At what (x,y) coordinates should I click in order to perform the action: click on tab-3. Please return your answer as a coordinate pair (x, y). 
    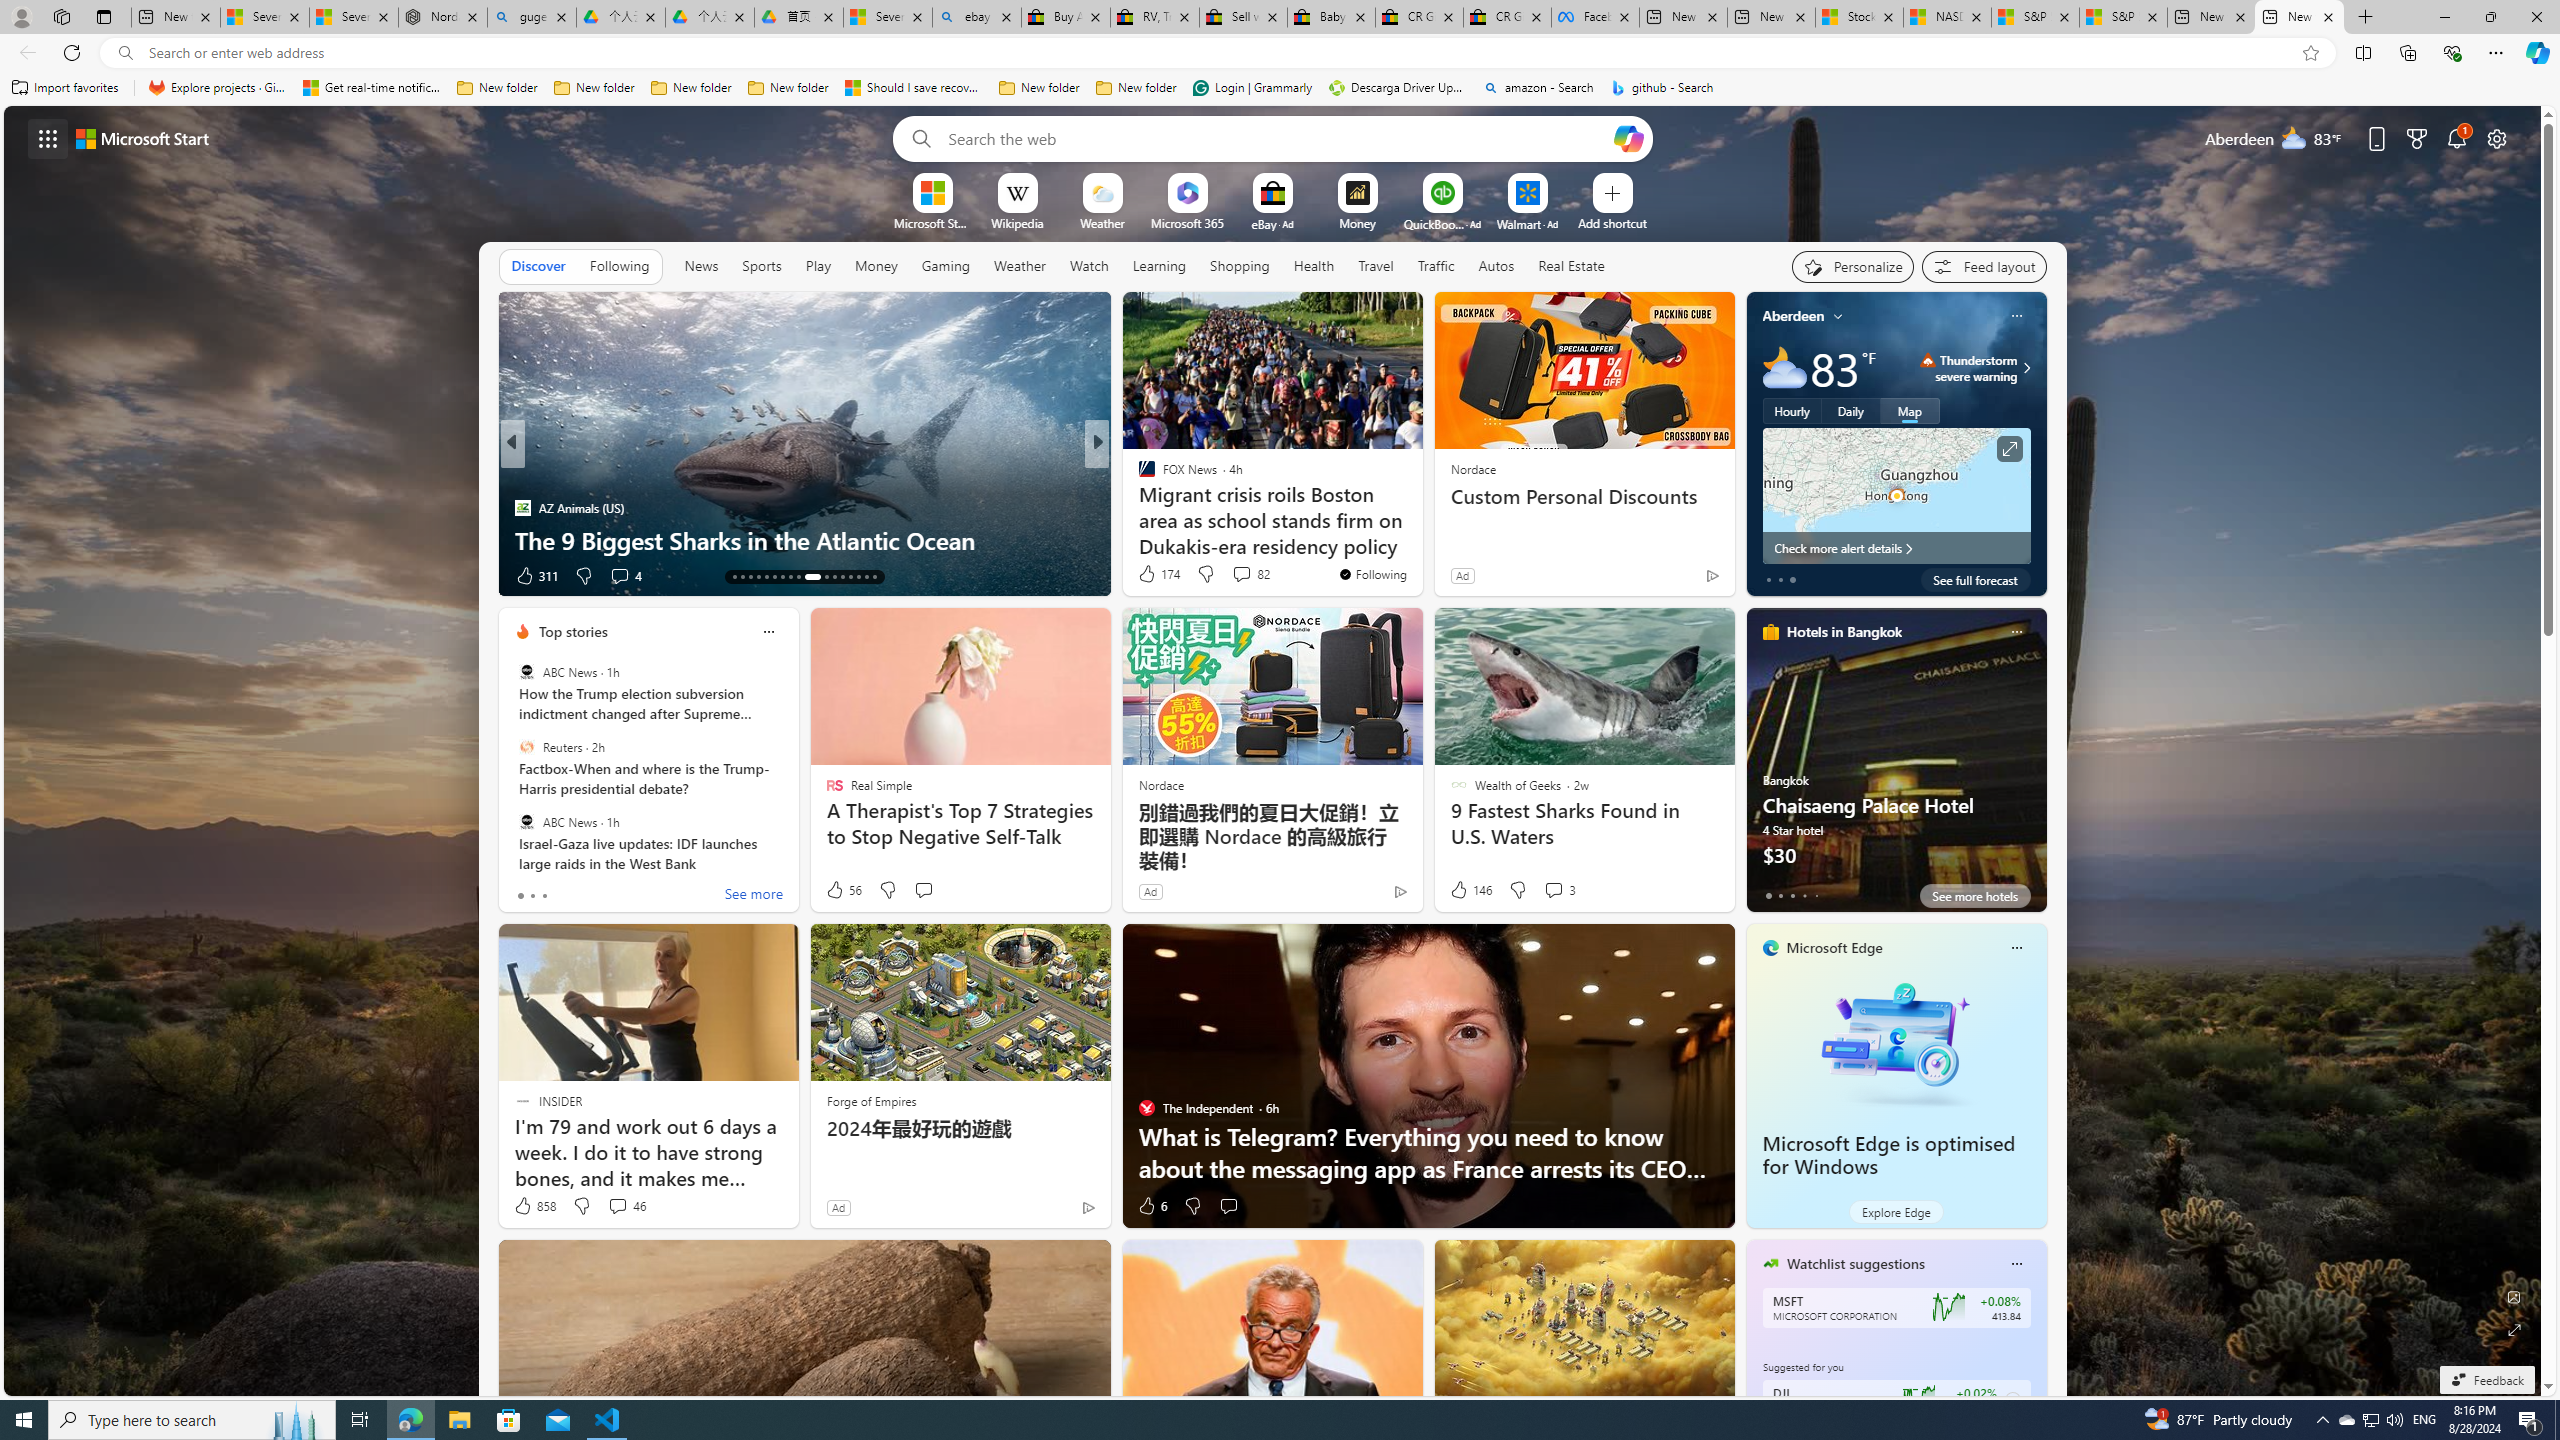
    Looking at the image, I should click on (1803, 895).